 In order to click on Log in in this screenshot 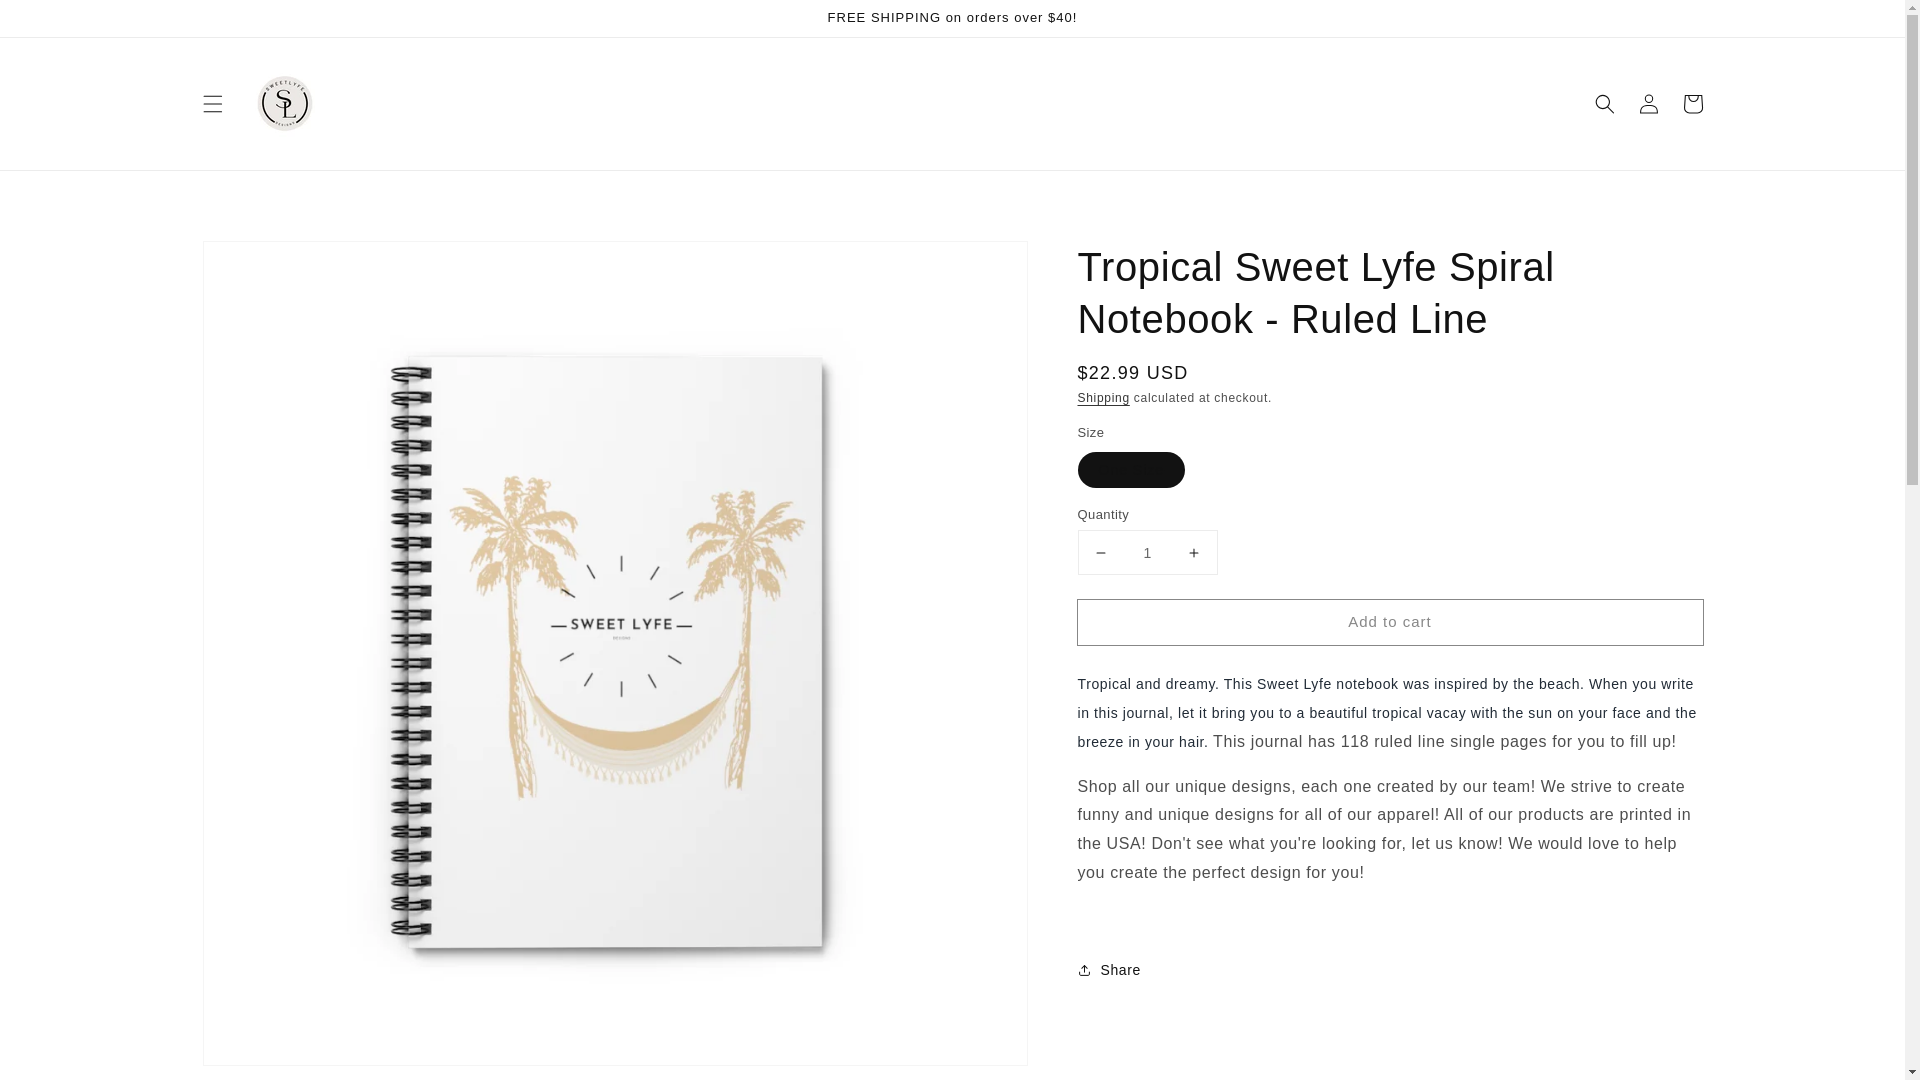, I will do `click(1648, 104)`.